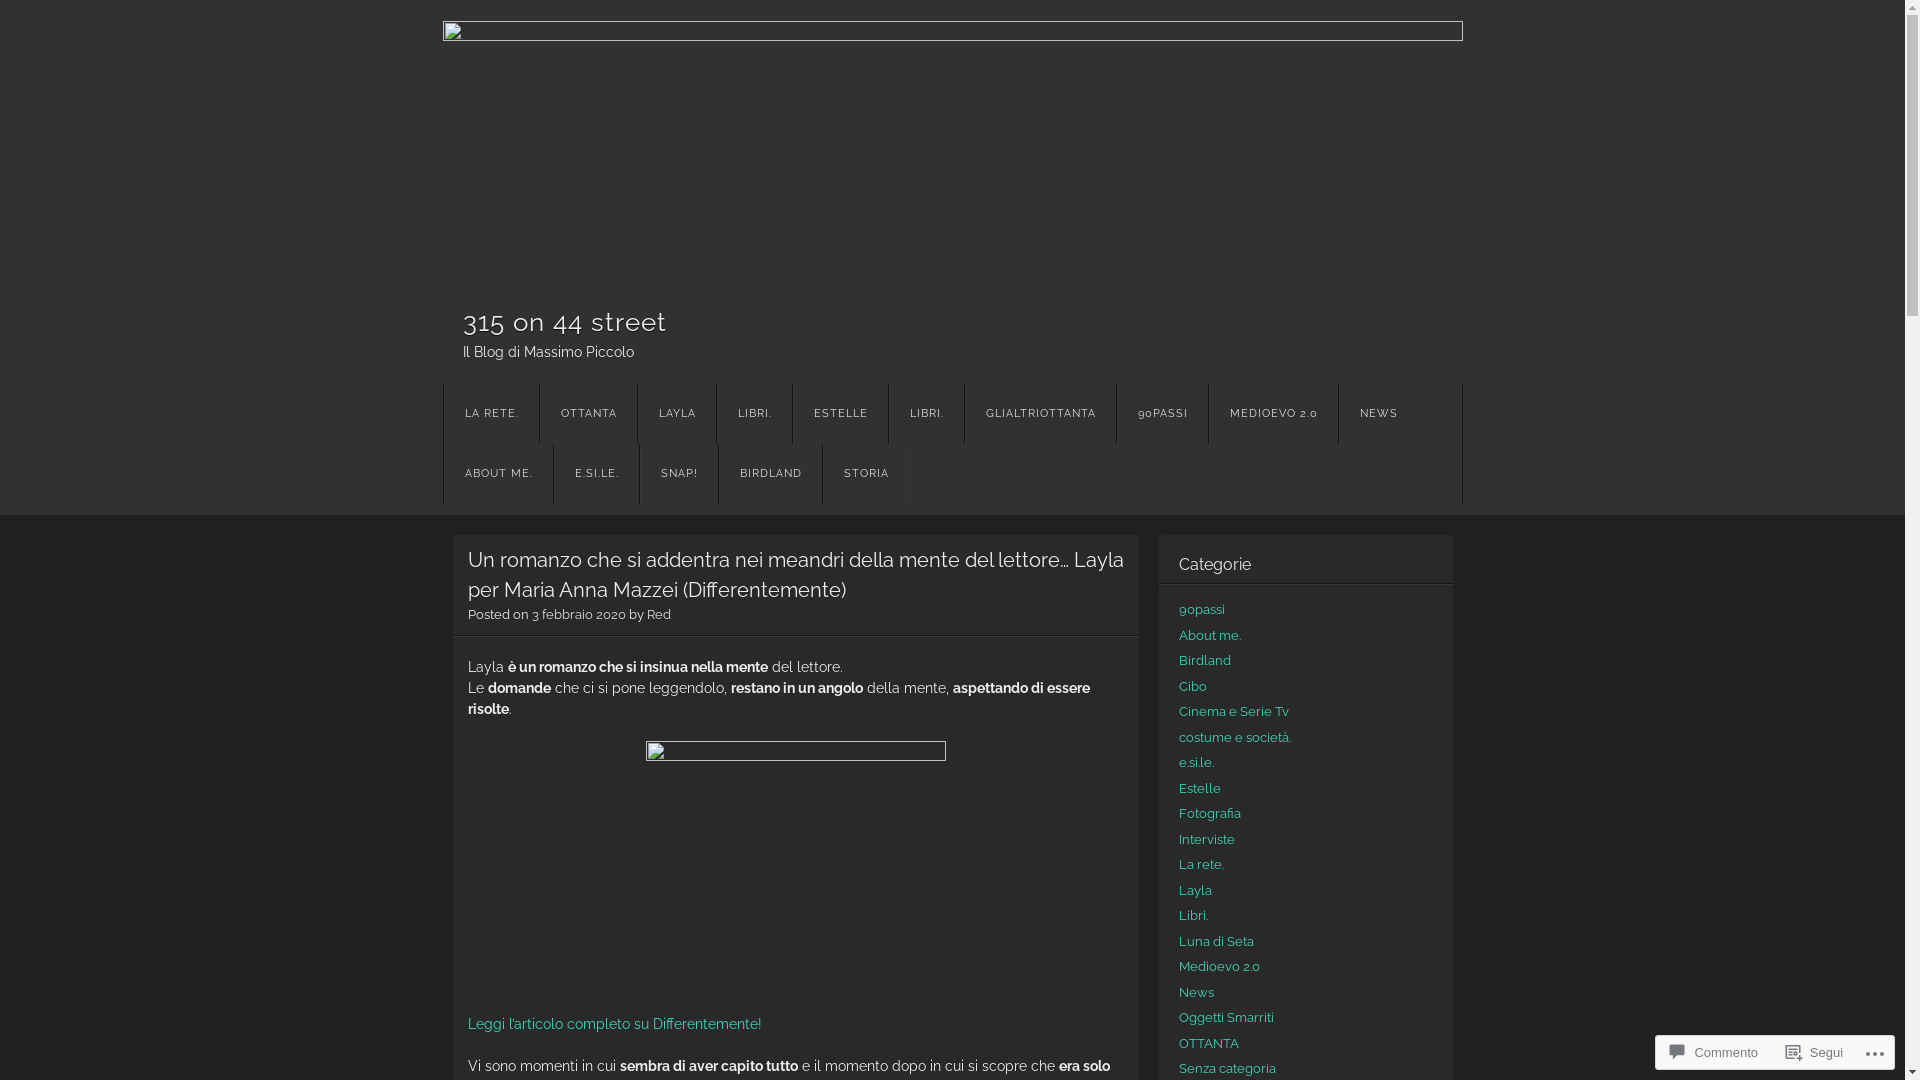  I want to click on Luna di Seta, so click(1216, 942).